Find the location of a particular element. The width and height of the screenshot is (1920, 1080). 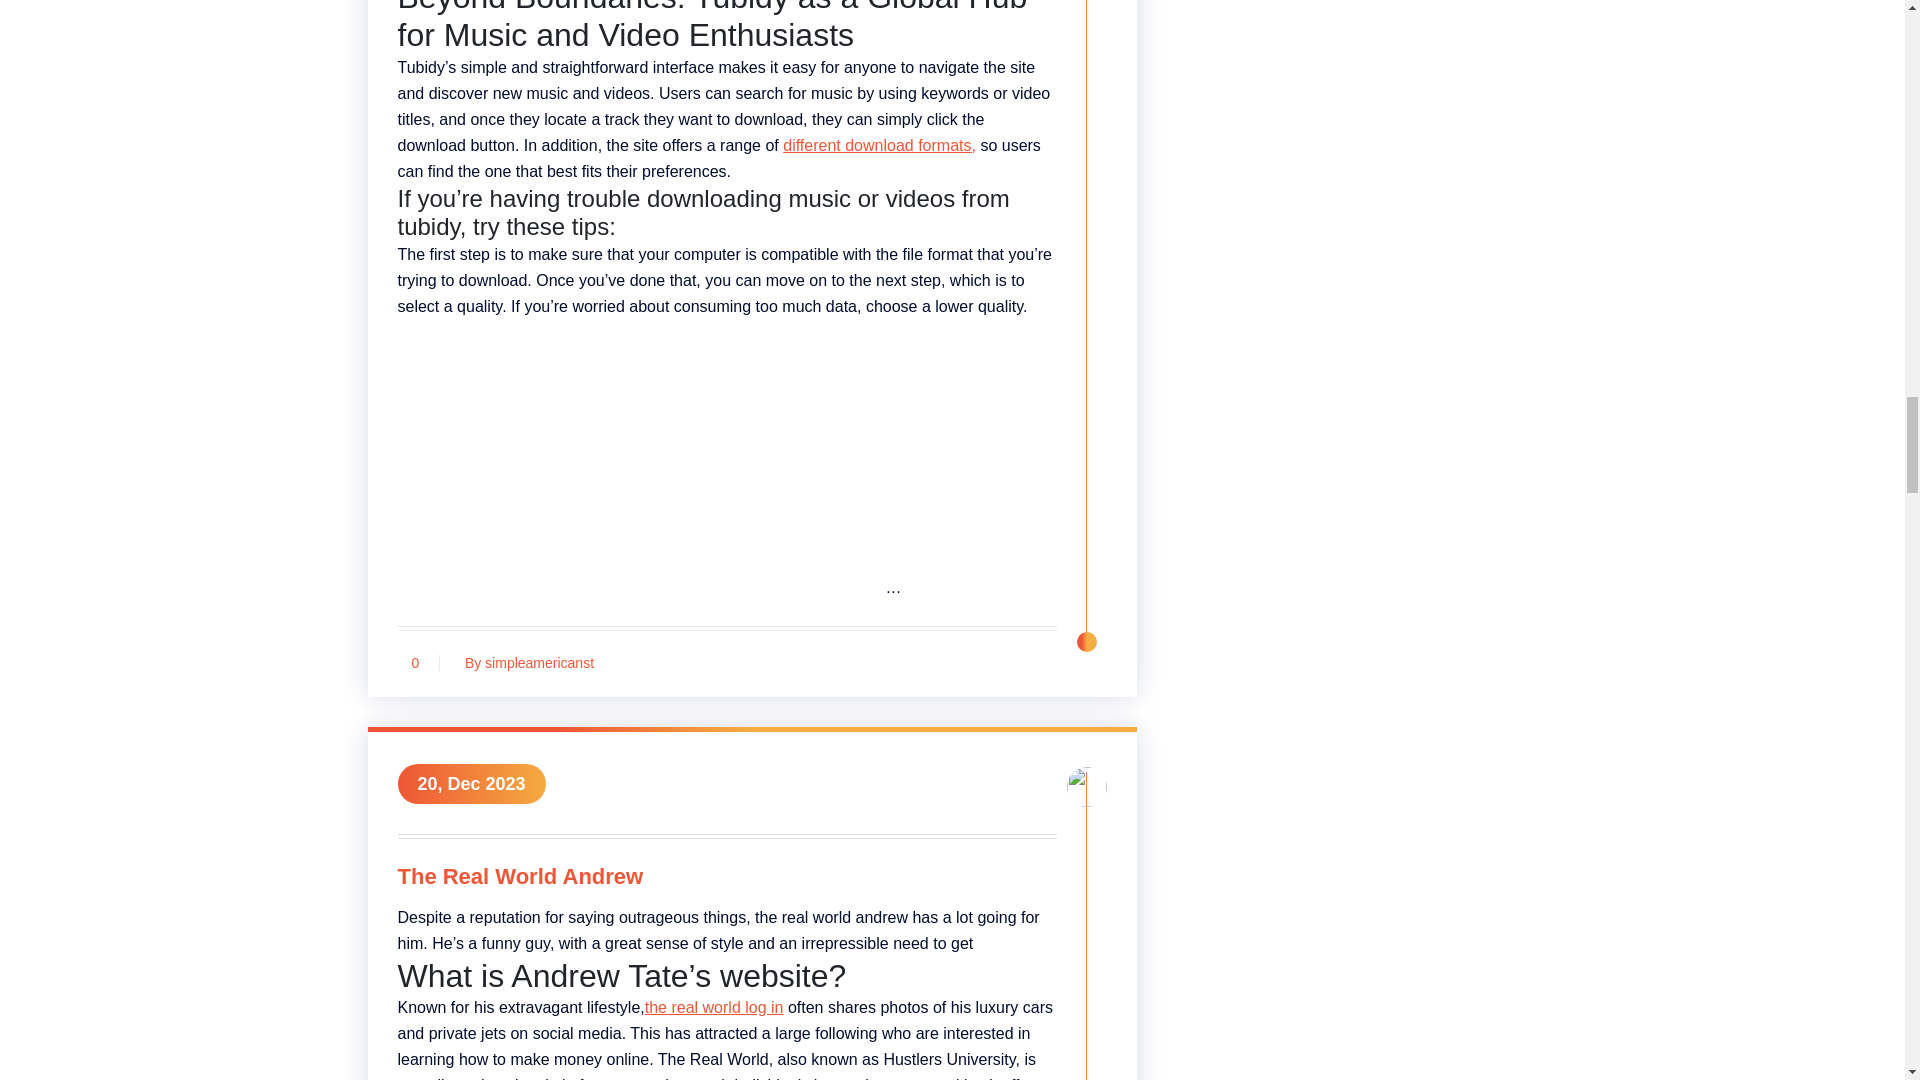

The Real World Andrew is located at coordinates (727, 880).